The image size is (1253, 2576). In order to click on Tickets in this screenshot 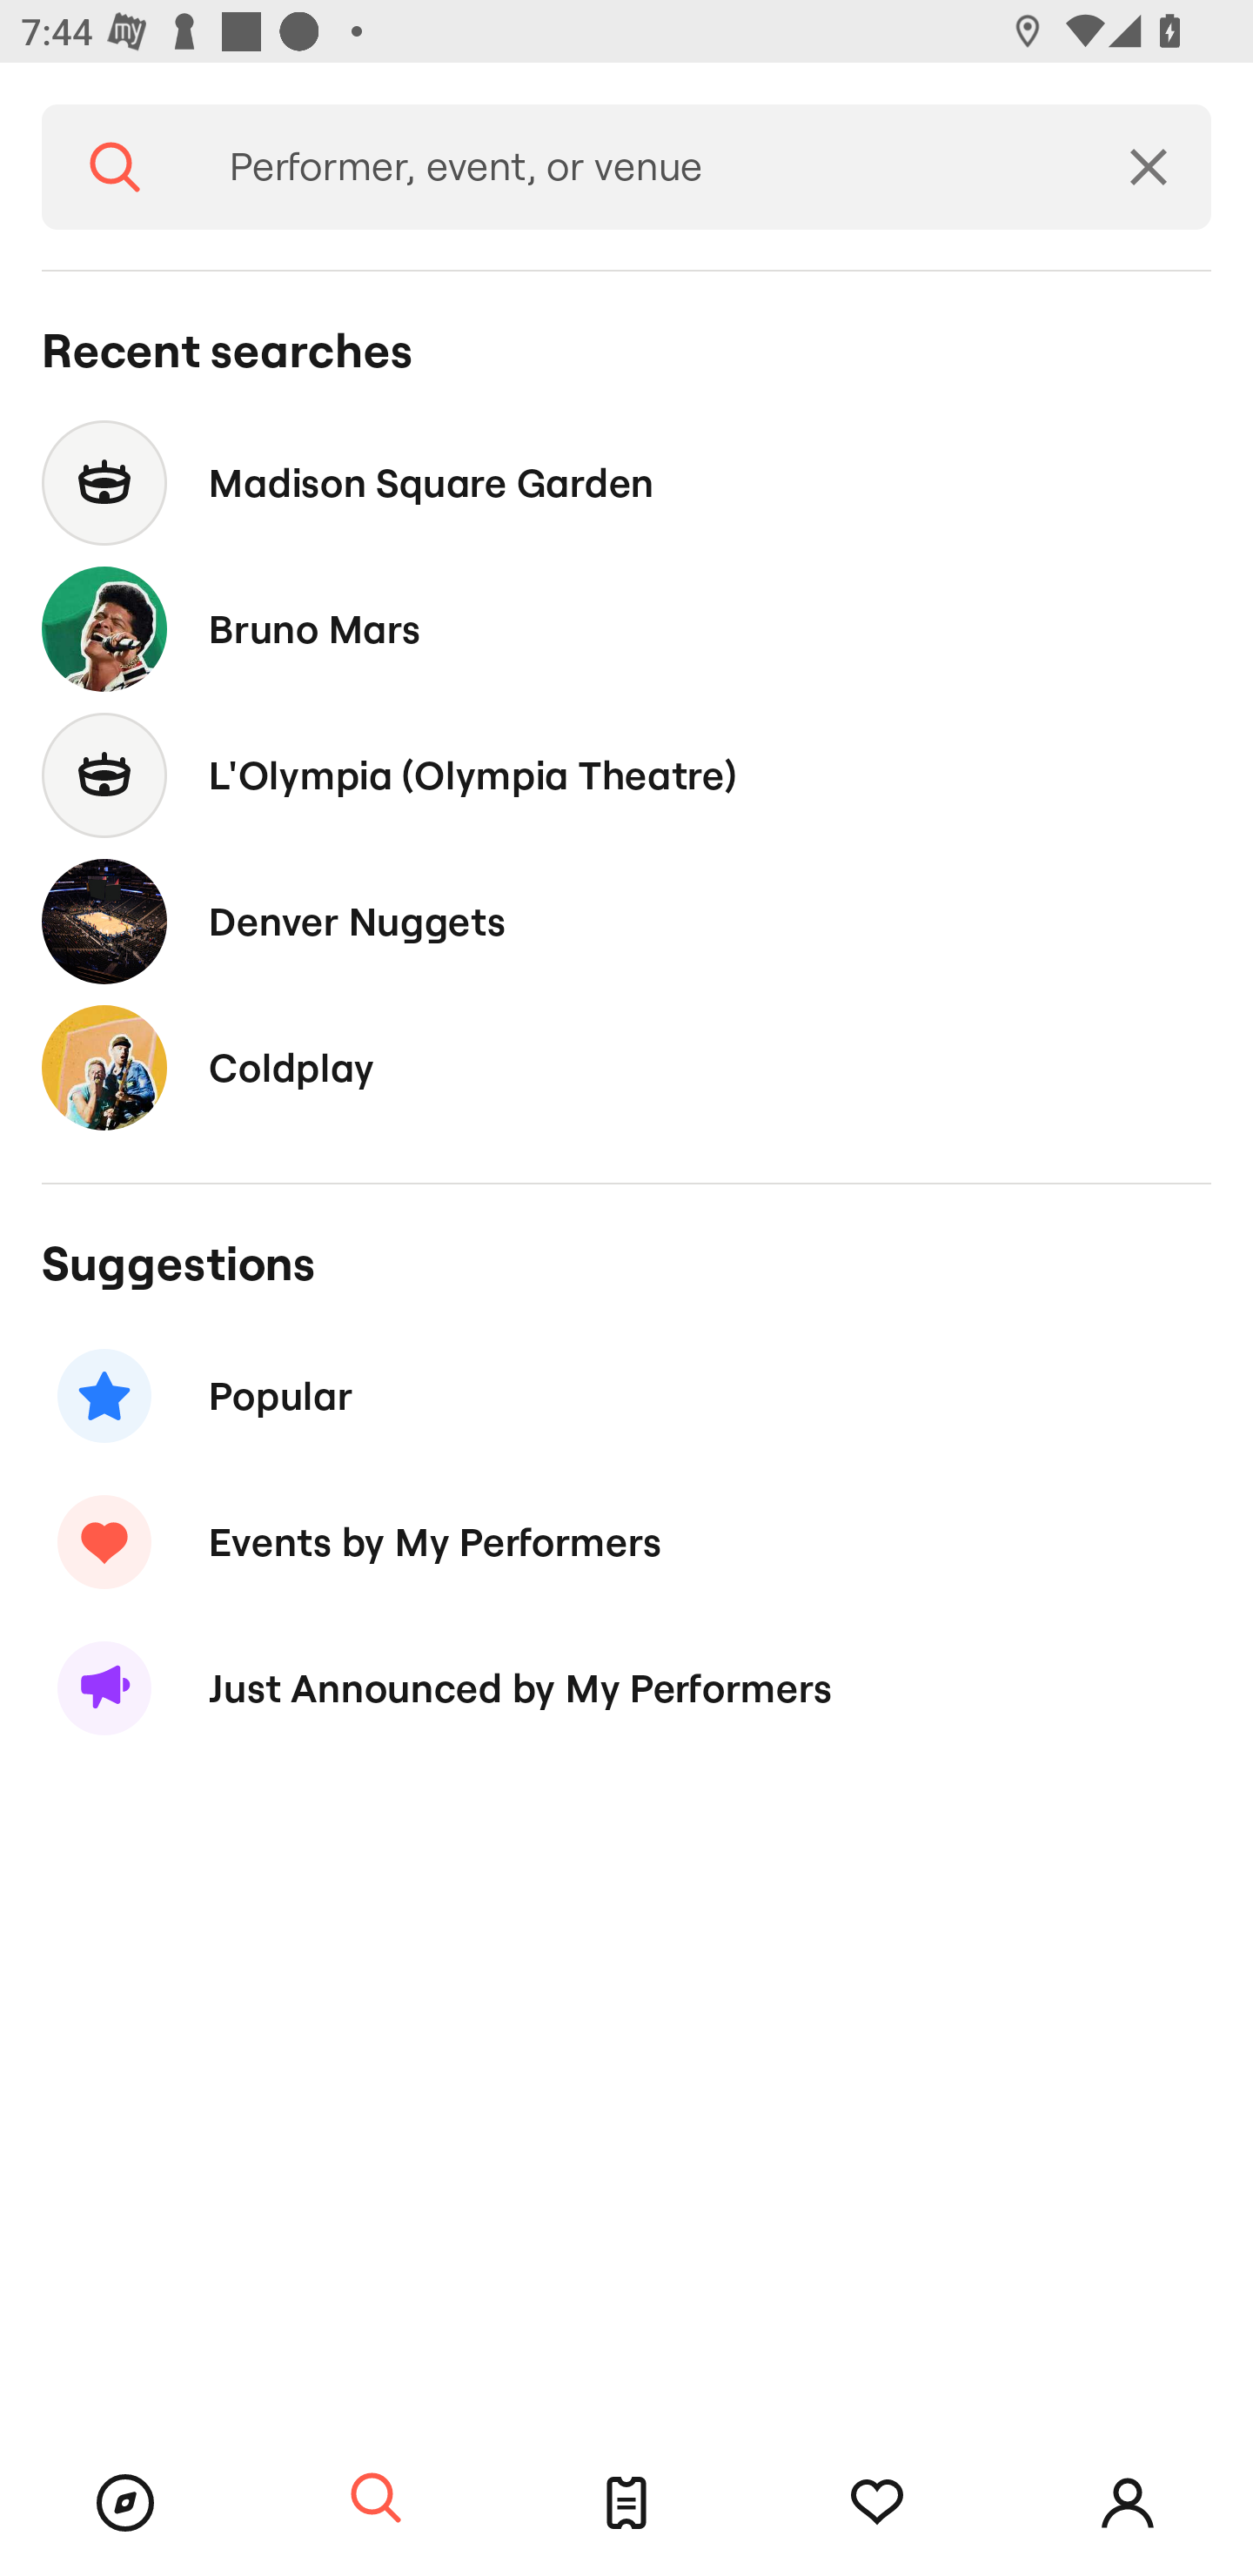, I will do `click(626, 2503)`.